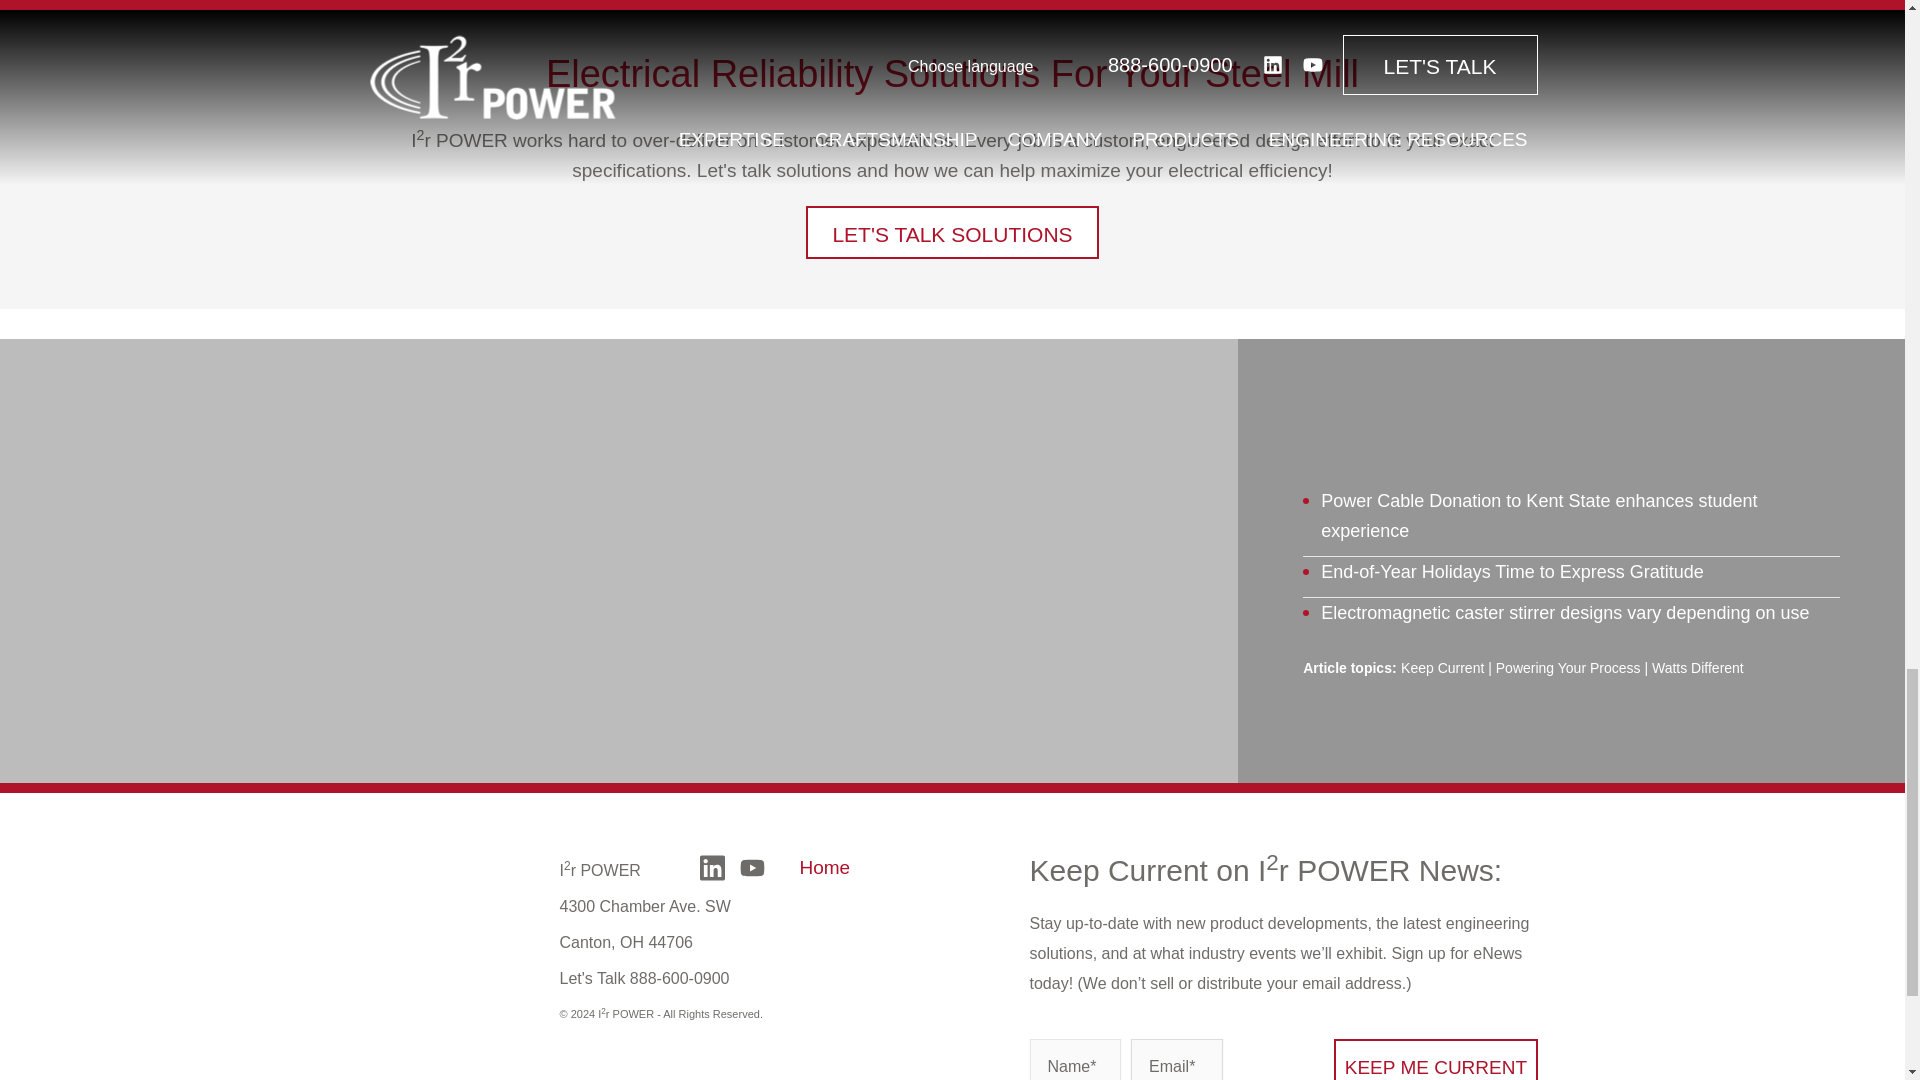  Describe the element at coordinates (1512, 572) in the screenshot. I see `End-of-Year Holidays Time to Express Gratitude` at that location.